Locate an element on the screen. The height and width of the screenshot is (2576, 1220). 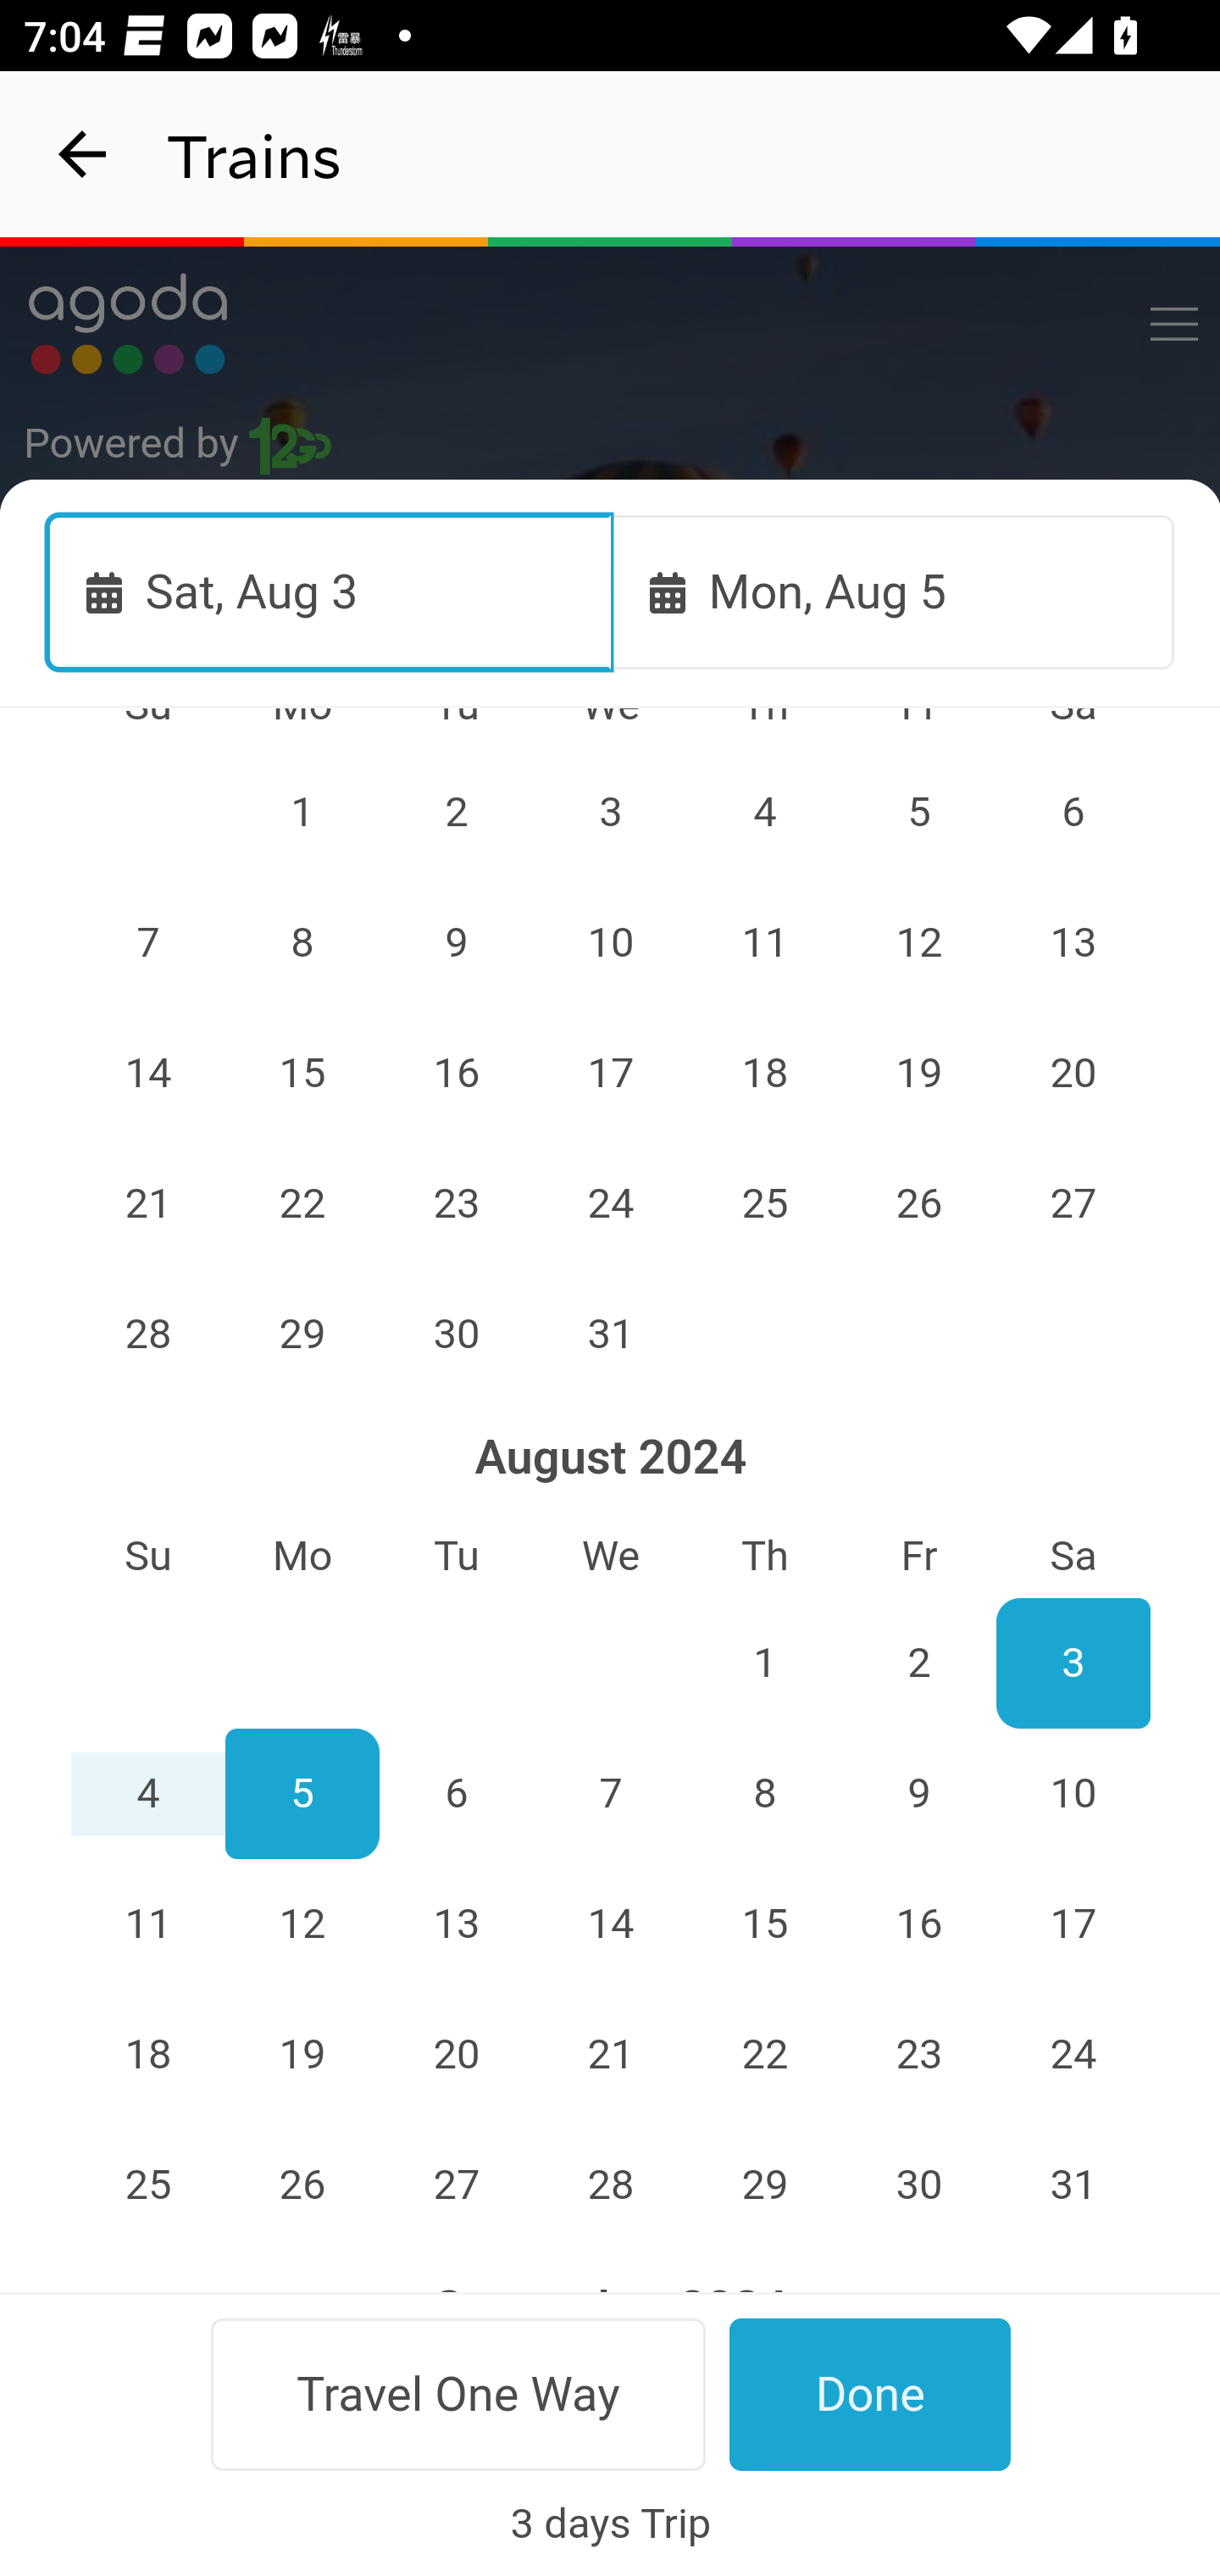
10 is located at coordinates (1074, 1792).